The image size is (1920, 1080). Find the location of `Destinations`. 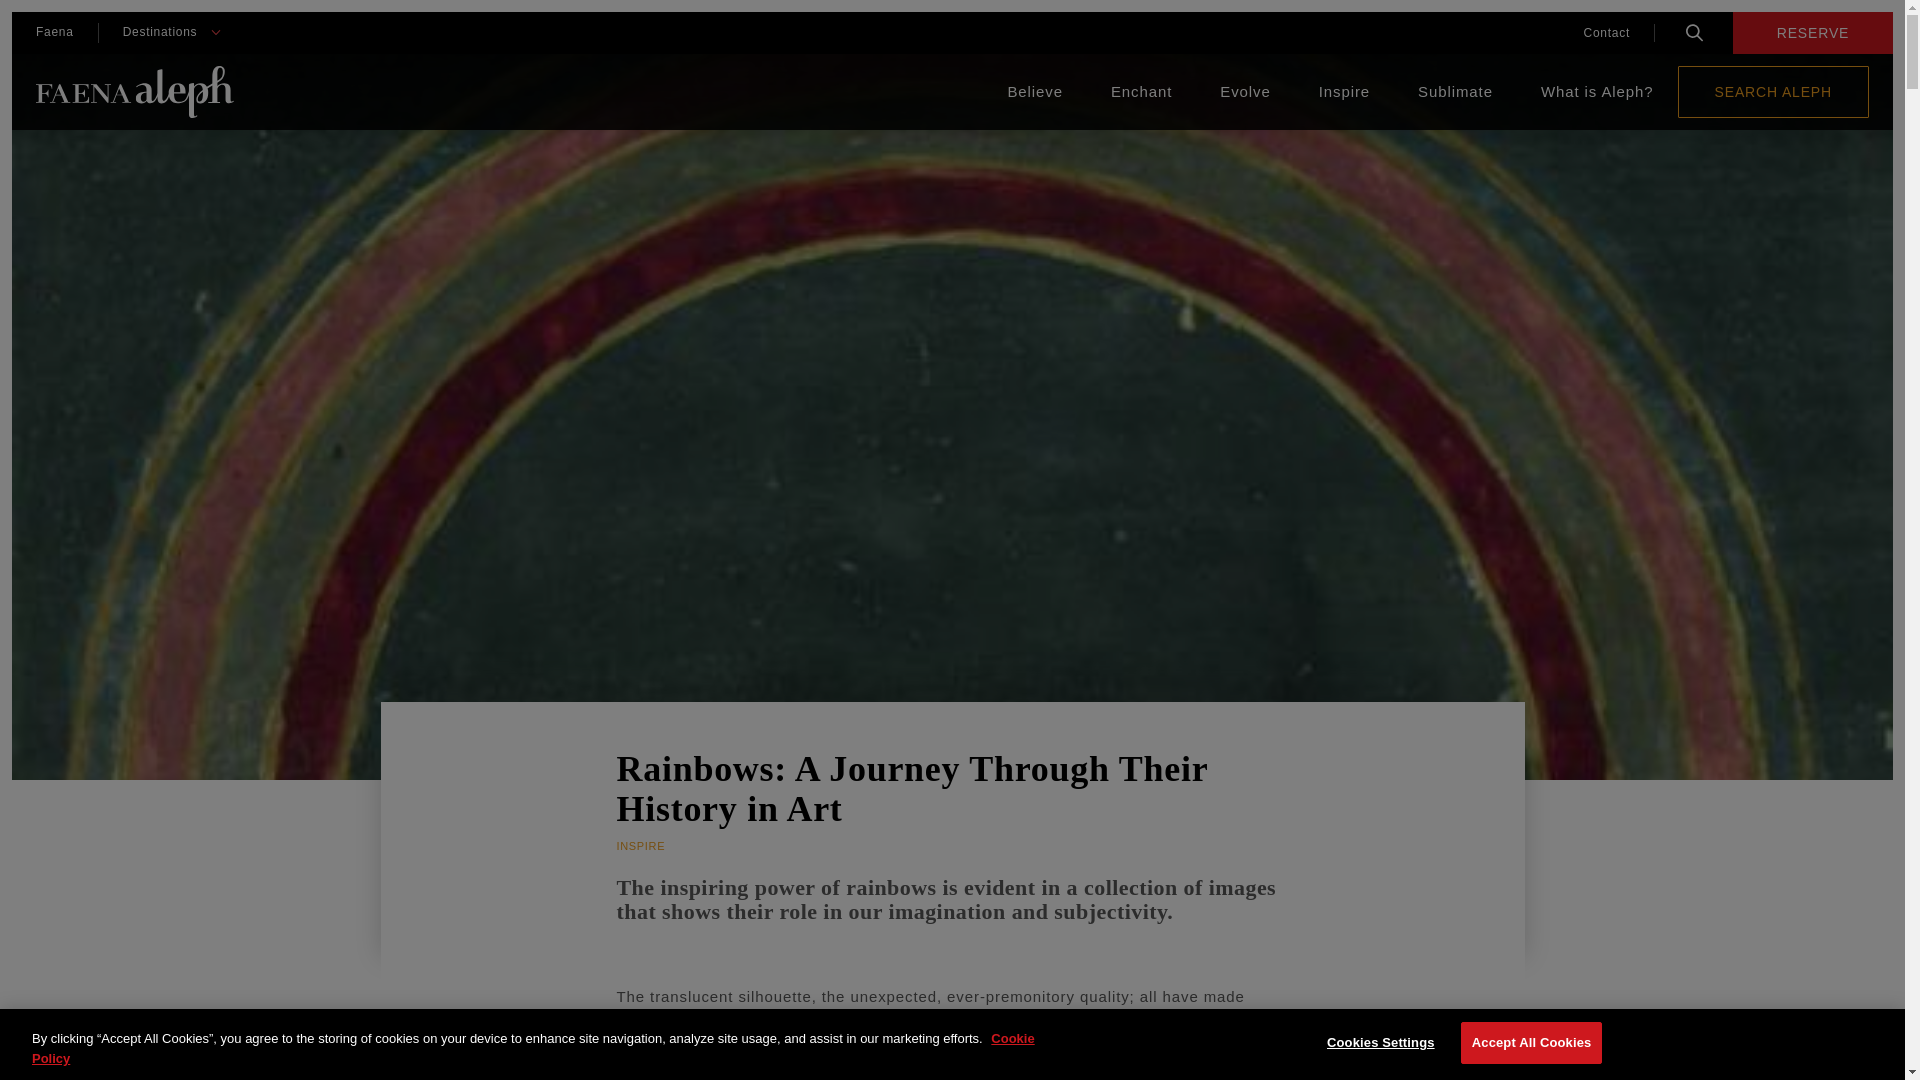

Destinations is located at coordinates (160, 31).